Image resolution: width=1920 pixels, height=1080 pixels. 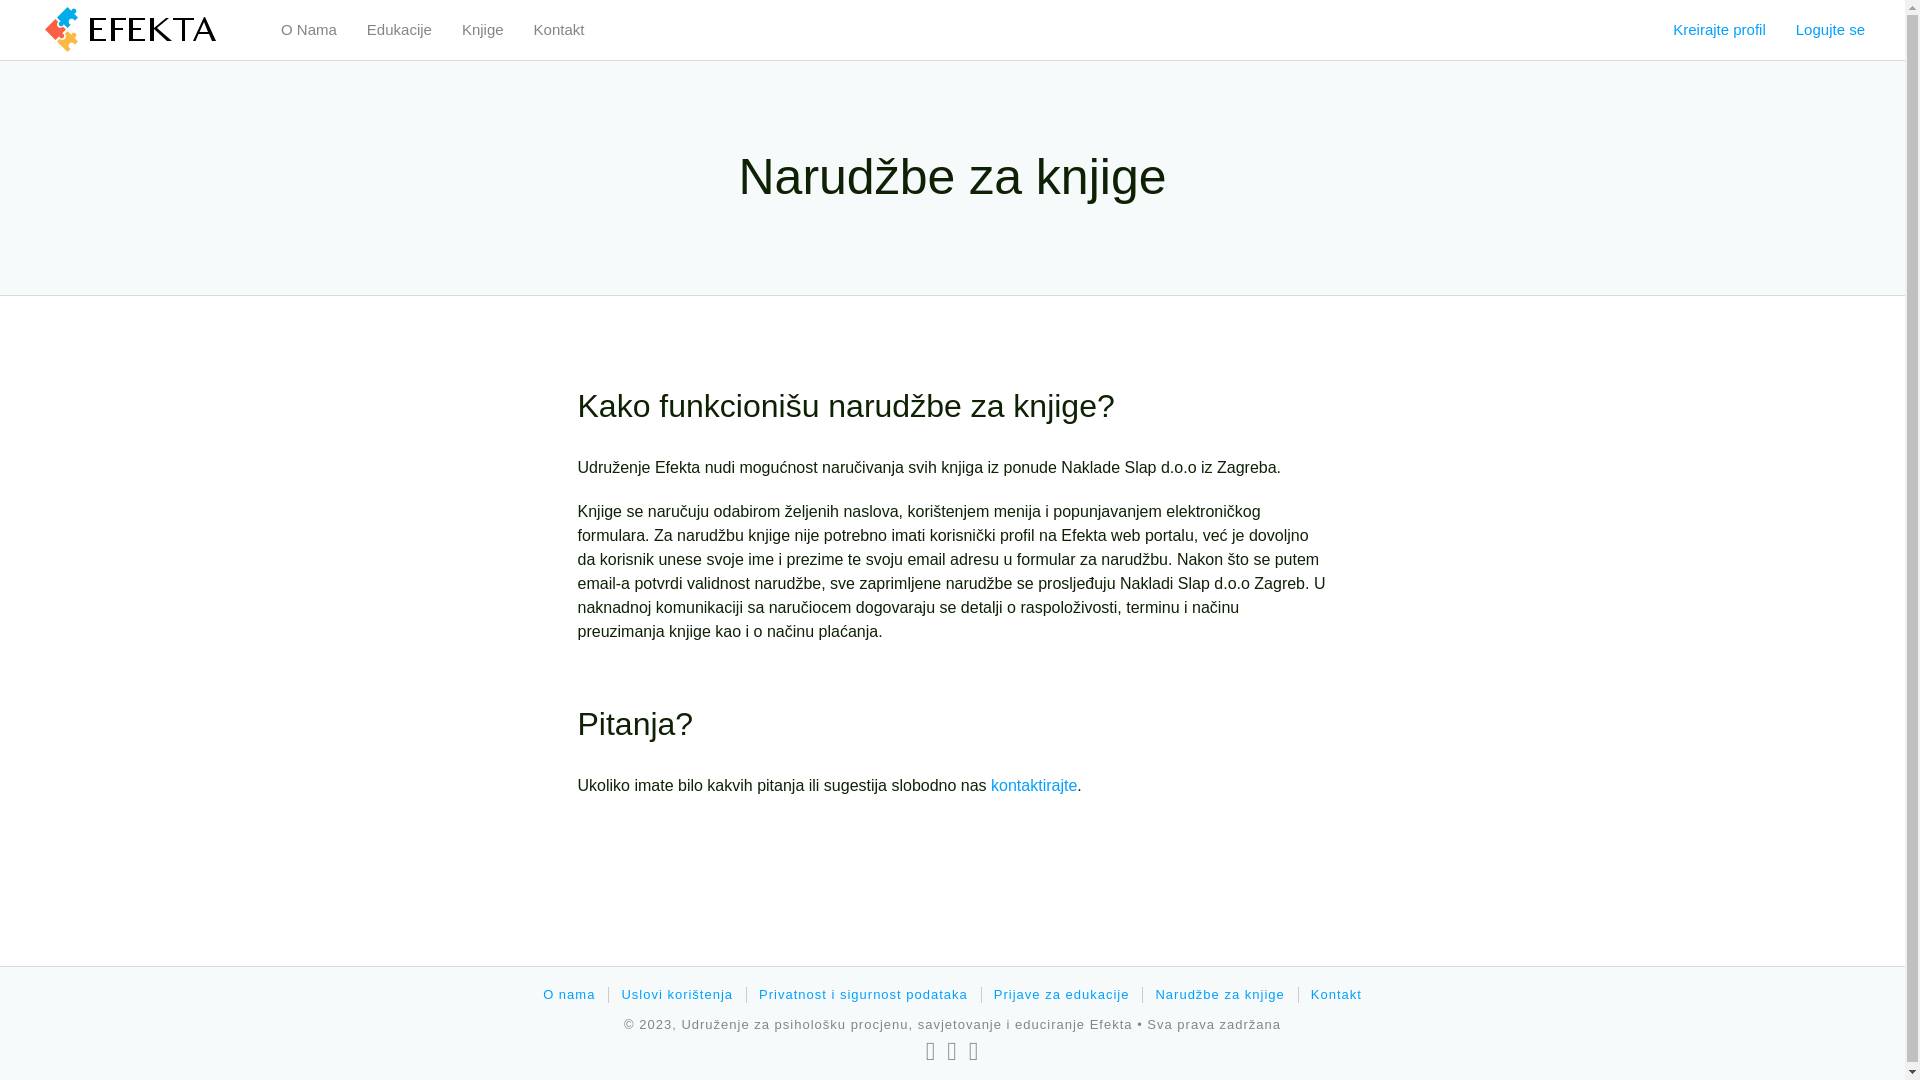 I want to click on Edukacije, so click(x=400, y=30).